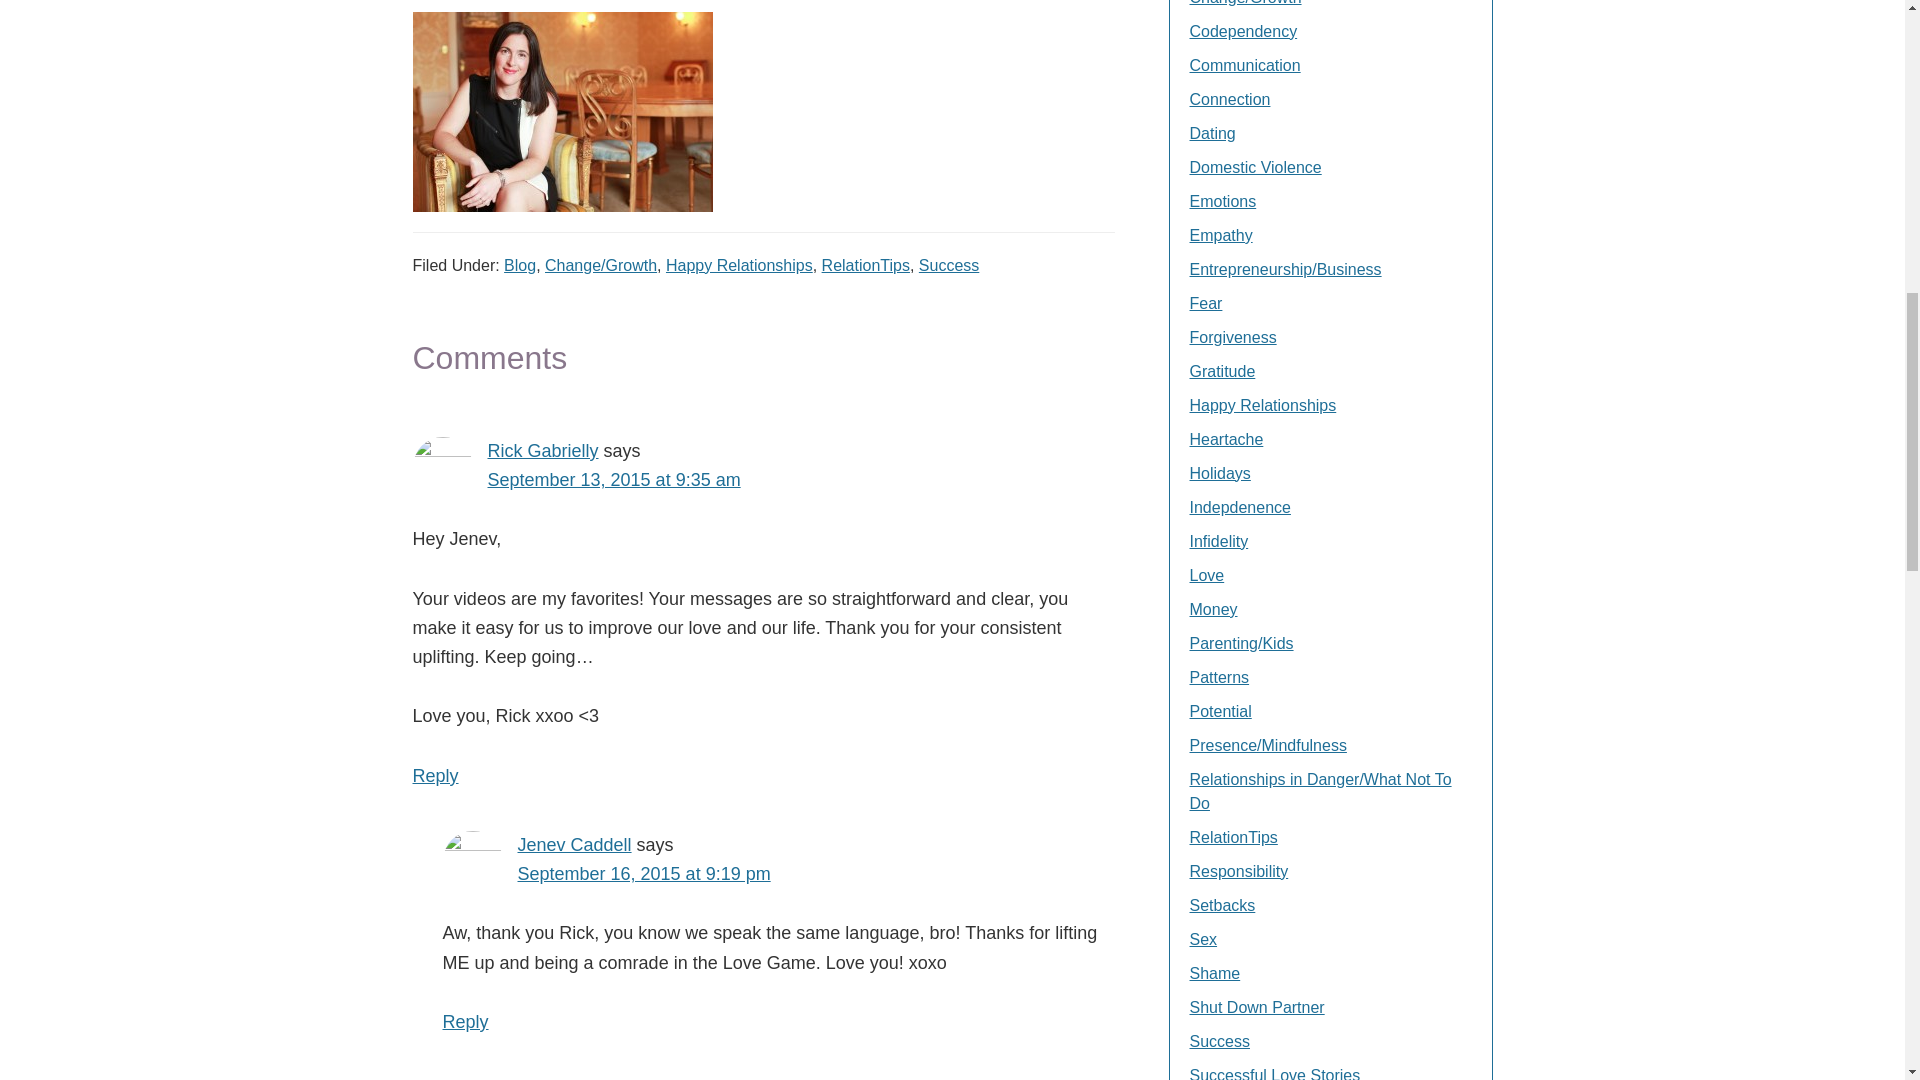 The height and width of the screenshot is (1080, 1920). What do you see at coordinates (464, 1022) in the screenshot?
I see `Reply` at bounding box center [464, 1022].